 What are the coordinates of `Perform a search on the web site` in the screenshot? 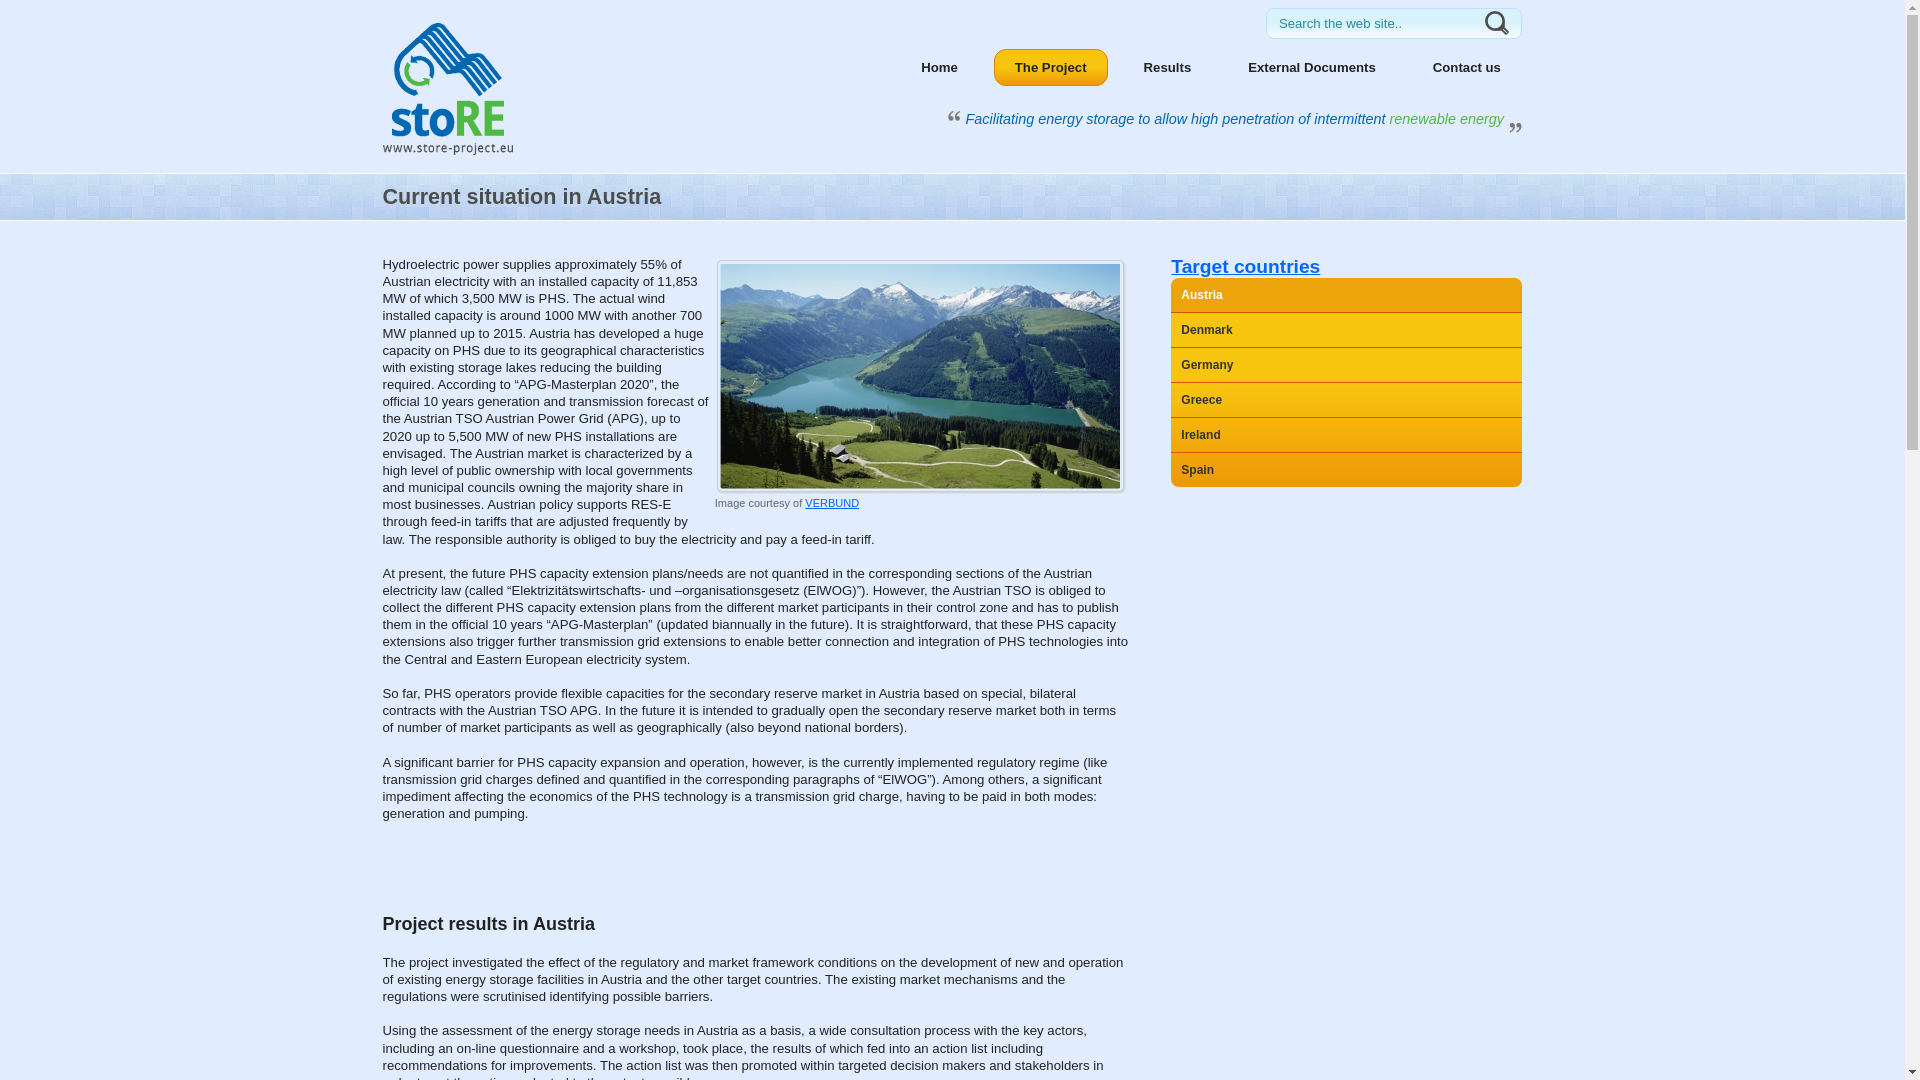 It's located at (1378, 24).